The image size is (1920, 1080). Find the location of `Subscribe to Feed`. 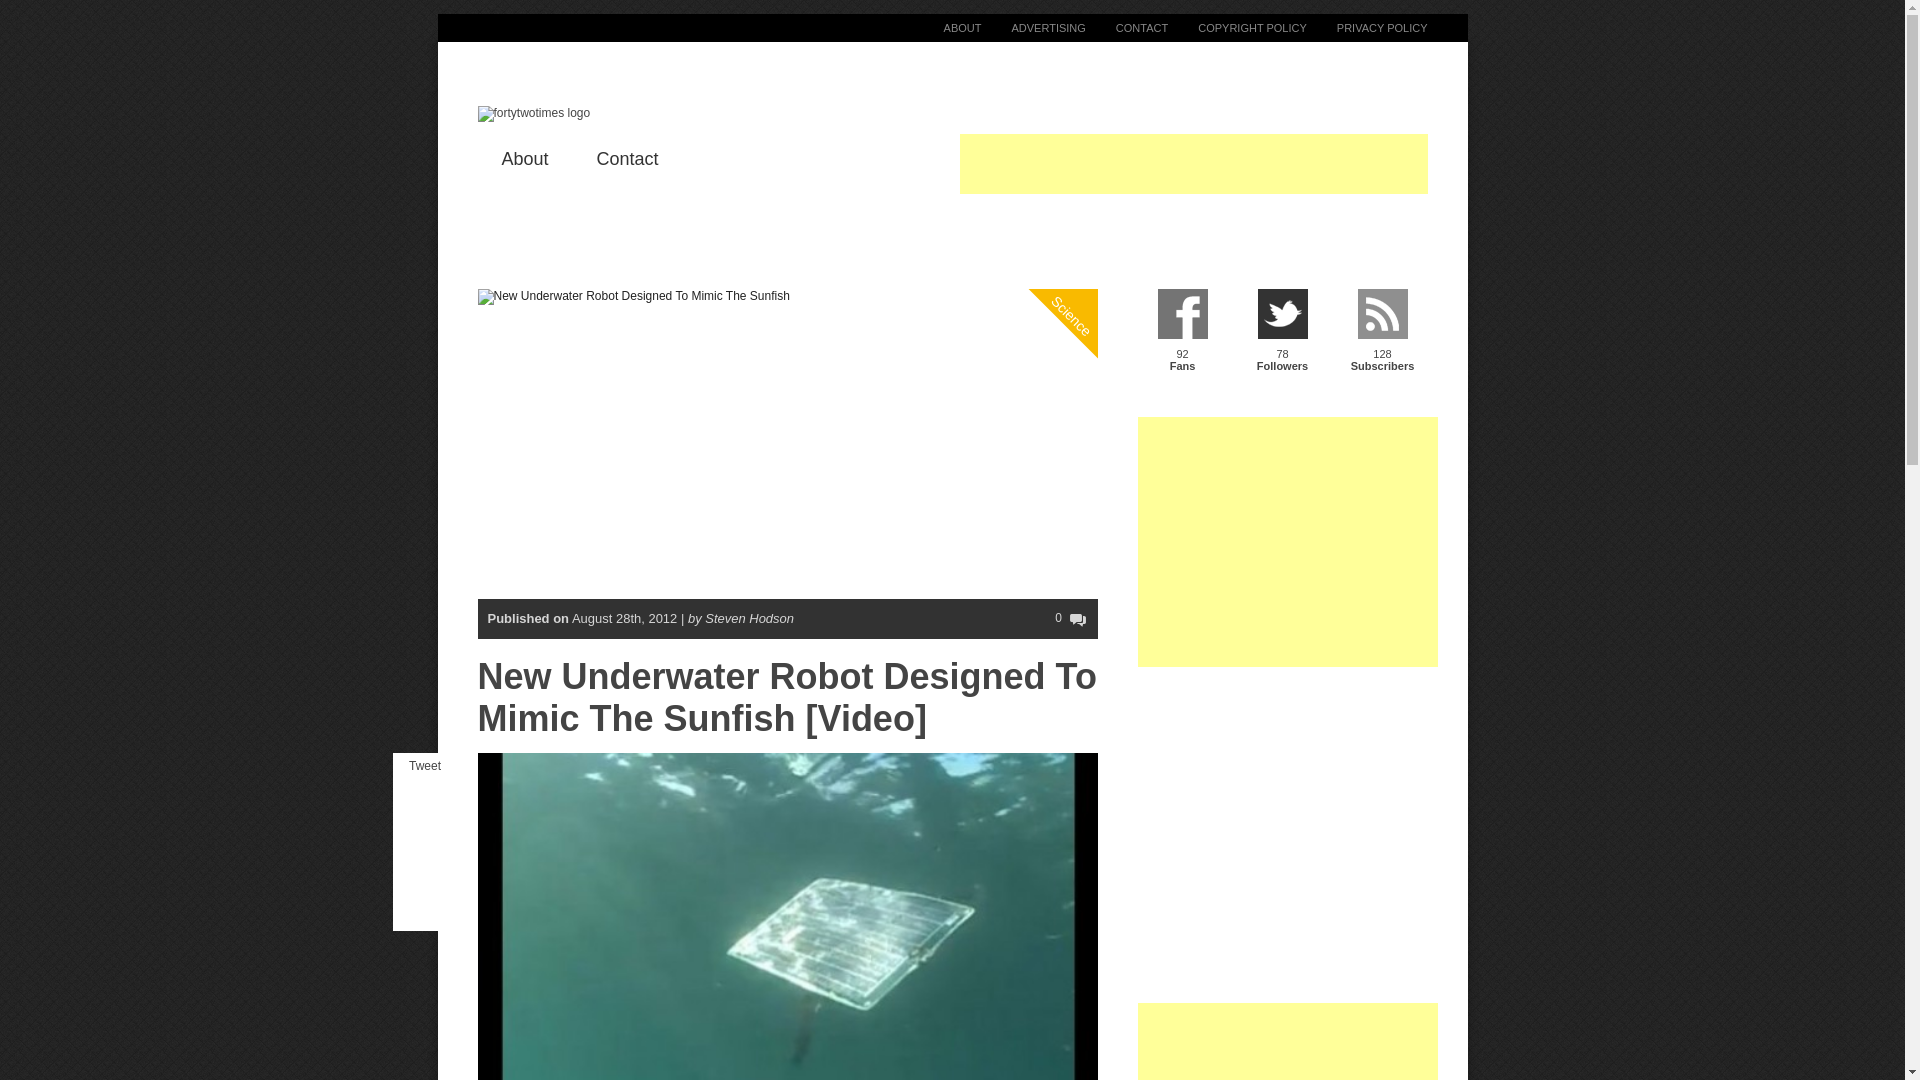

Subscribe to Feed is located at coordinates (1237, 27).